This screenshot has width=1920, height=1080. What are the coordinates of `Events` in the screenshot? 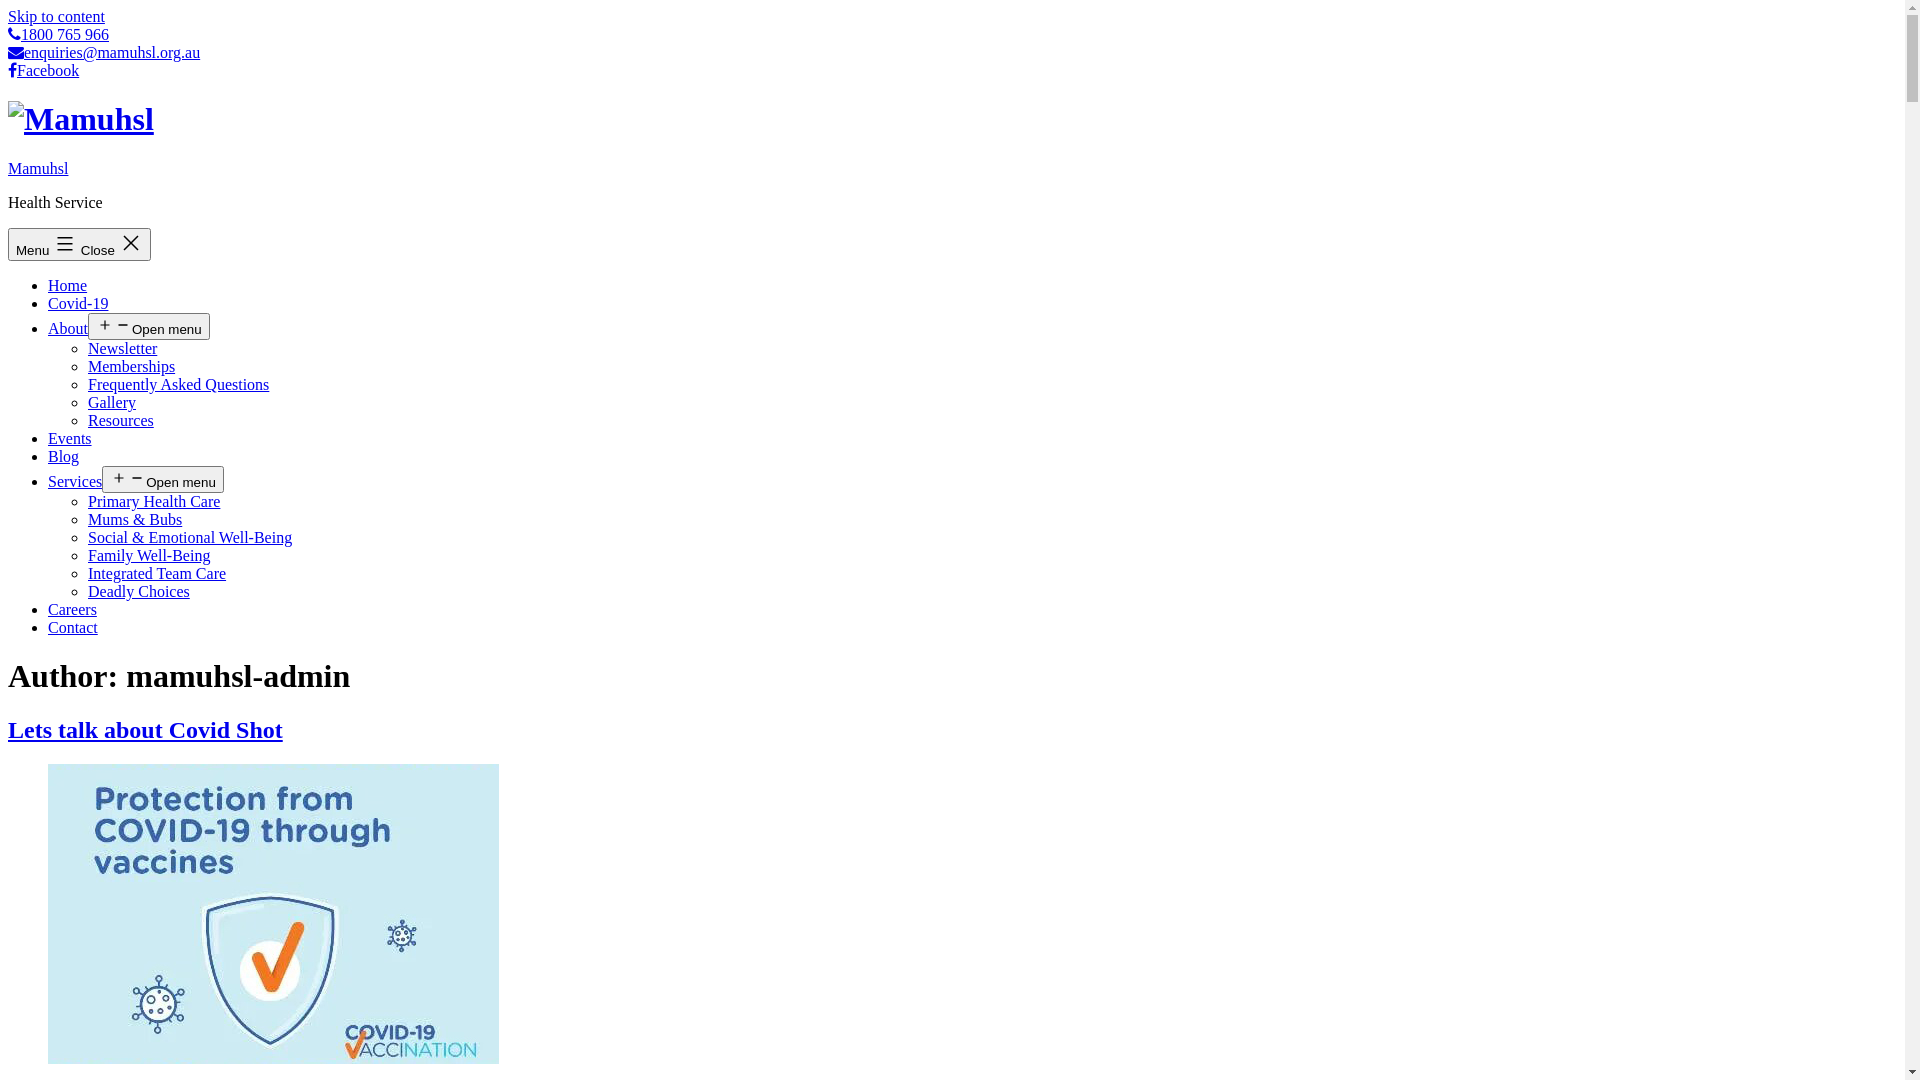 It's located at (70, 438).